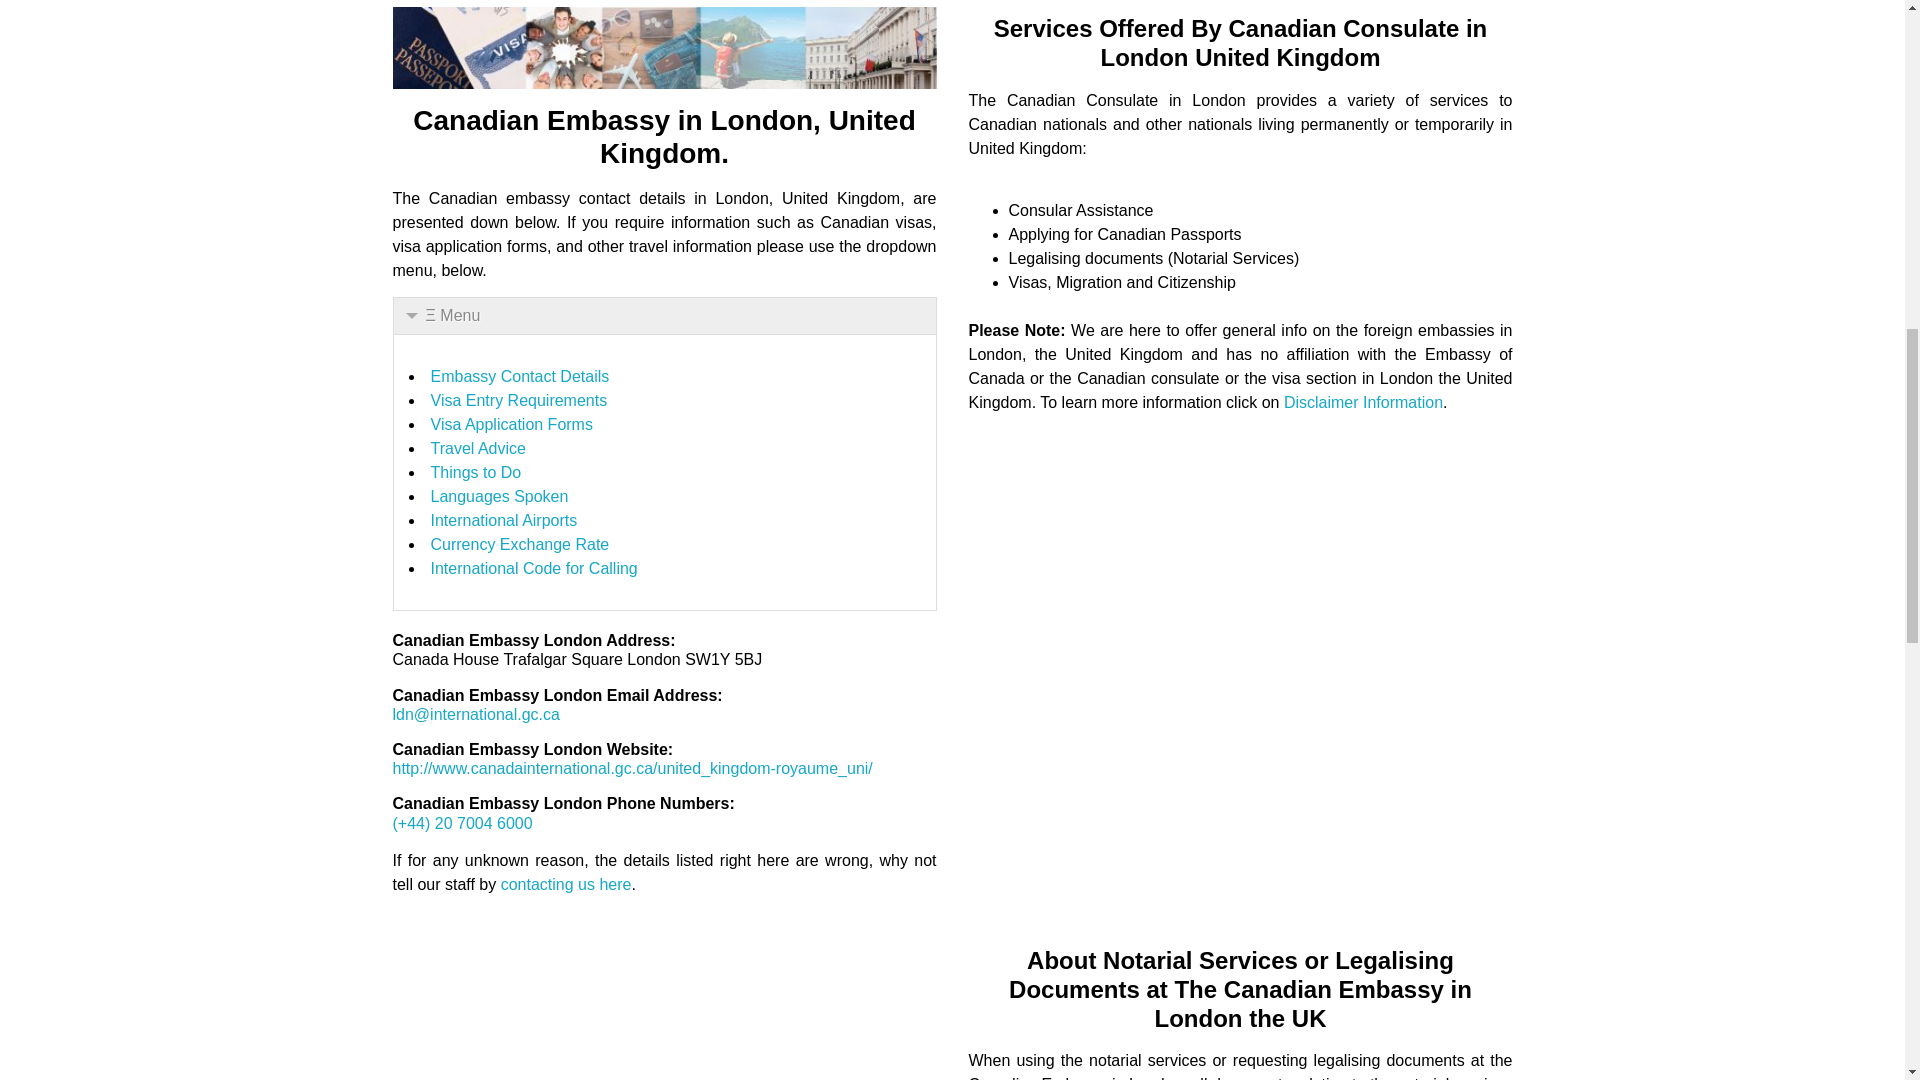 The width and height of the screenshot is (1920, 1080). What do you see at coordinates (499, 496) in the screenshot?
I see `Languages Spoken` at bounding box center [499, 496].